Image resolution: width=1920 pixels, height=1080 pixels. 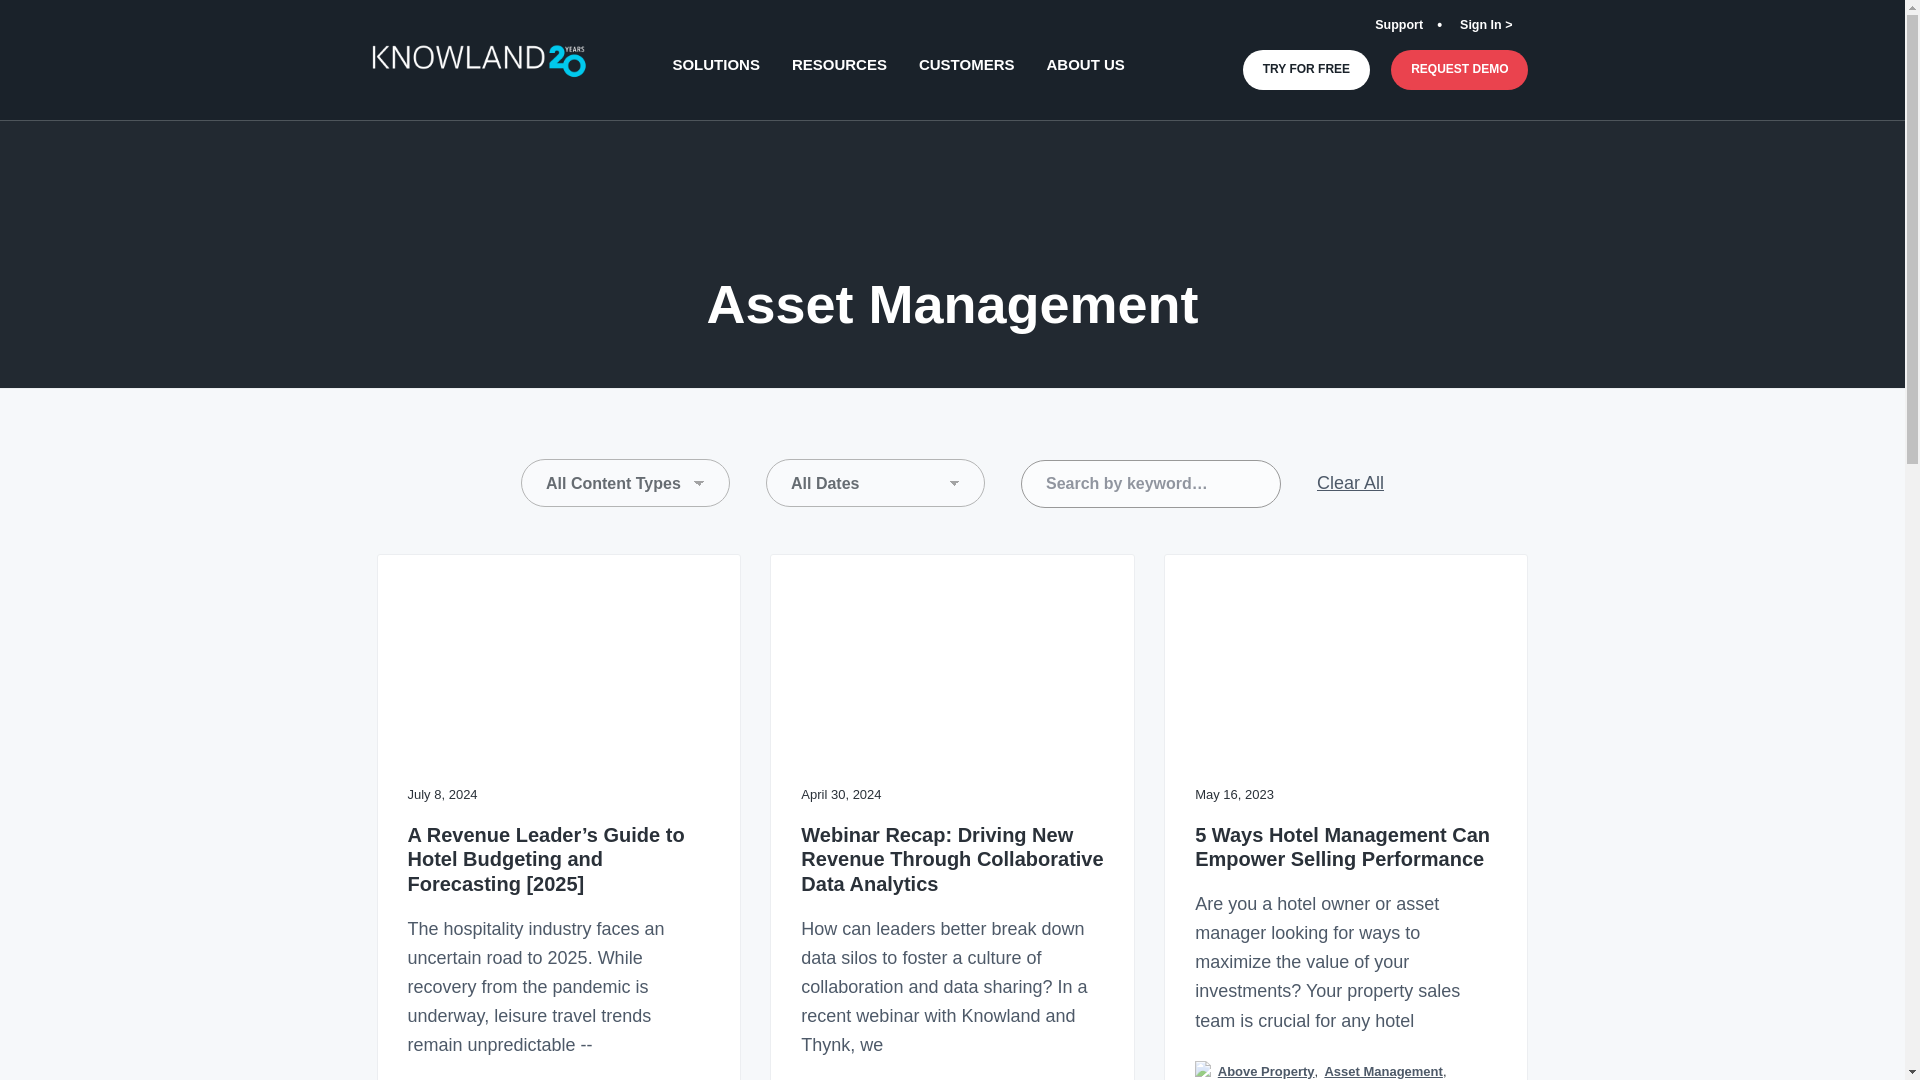 What do you see at coordinates (1086, 64) in the screenshot?
I see `ABOUT US` at bounding box center [1086, 64].